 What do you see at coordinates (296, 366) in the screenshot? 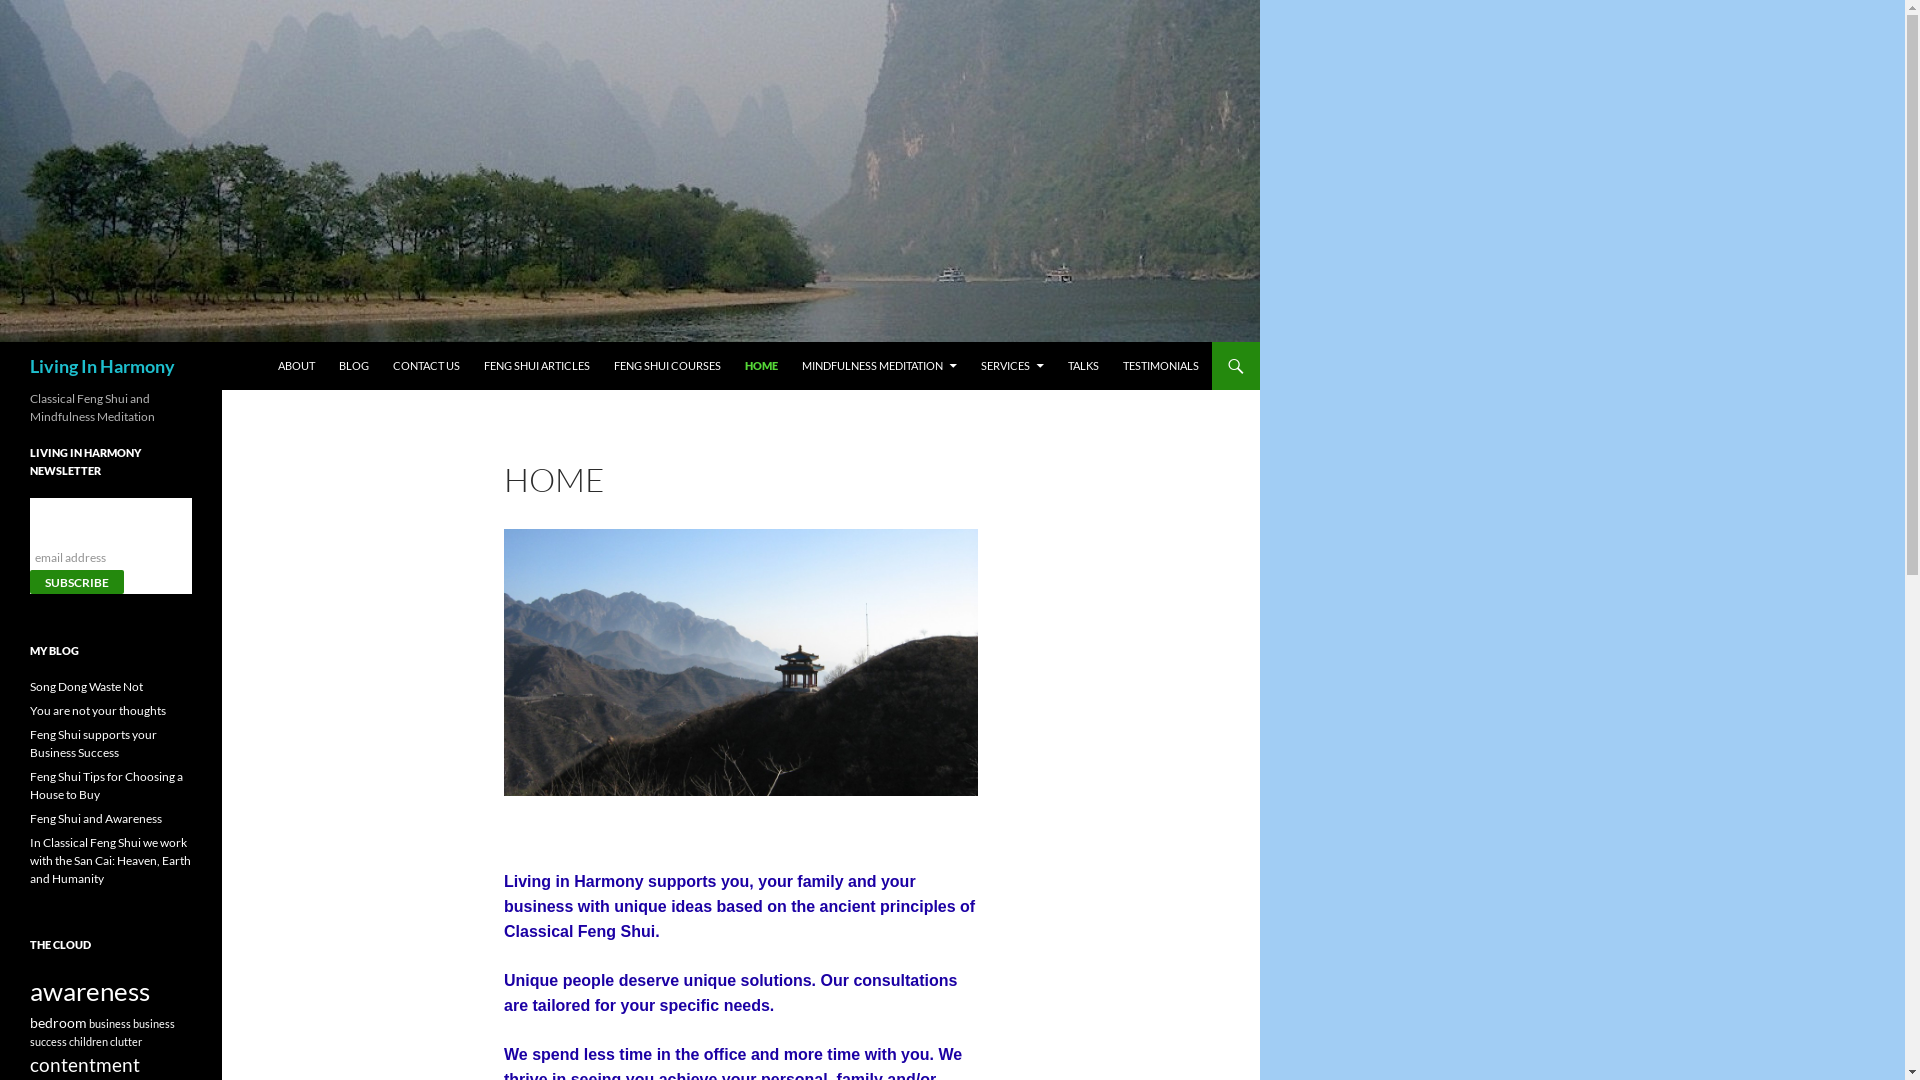
I see `ABOUT` at bounding box center [296, 366].